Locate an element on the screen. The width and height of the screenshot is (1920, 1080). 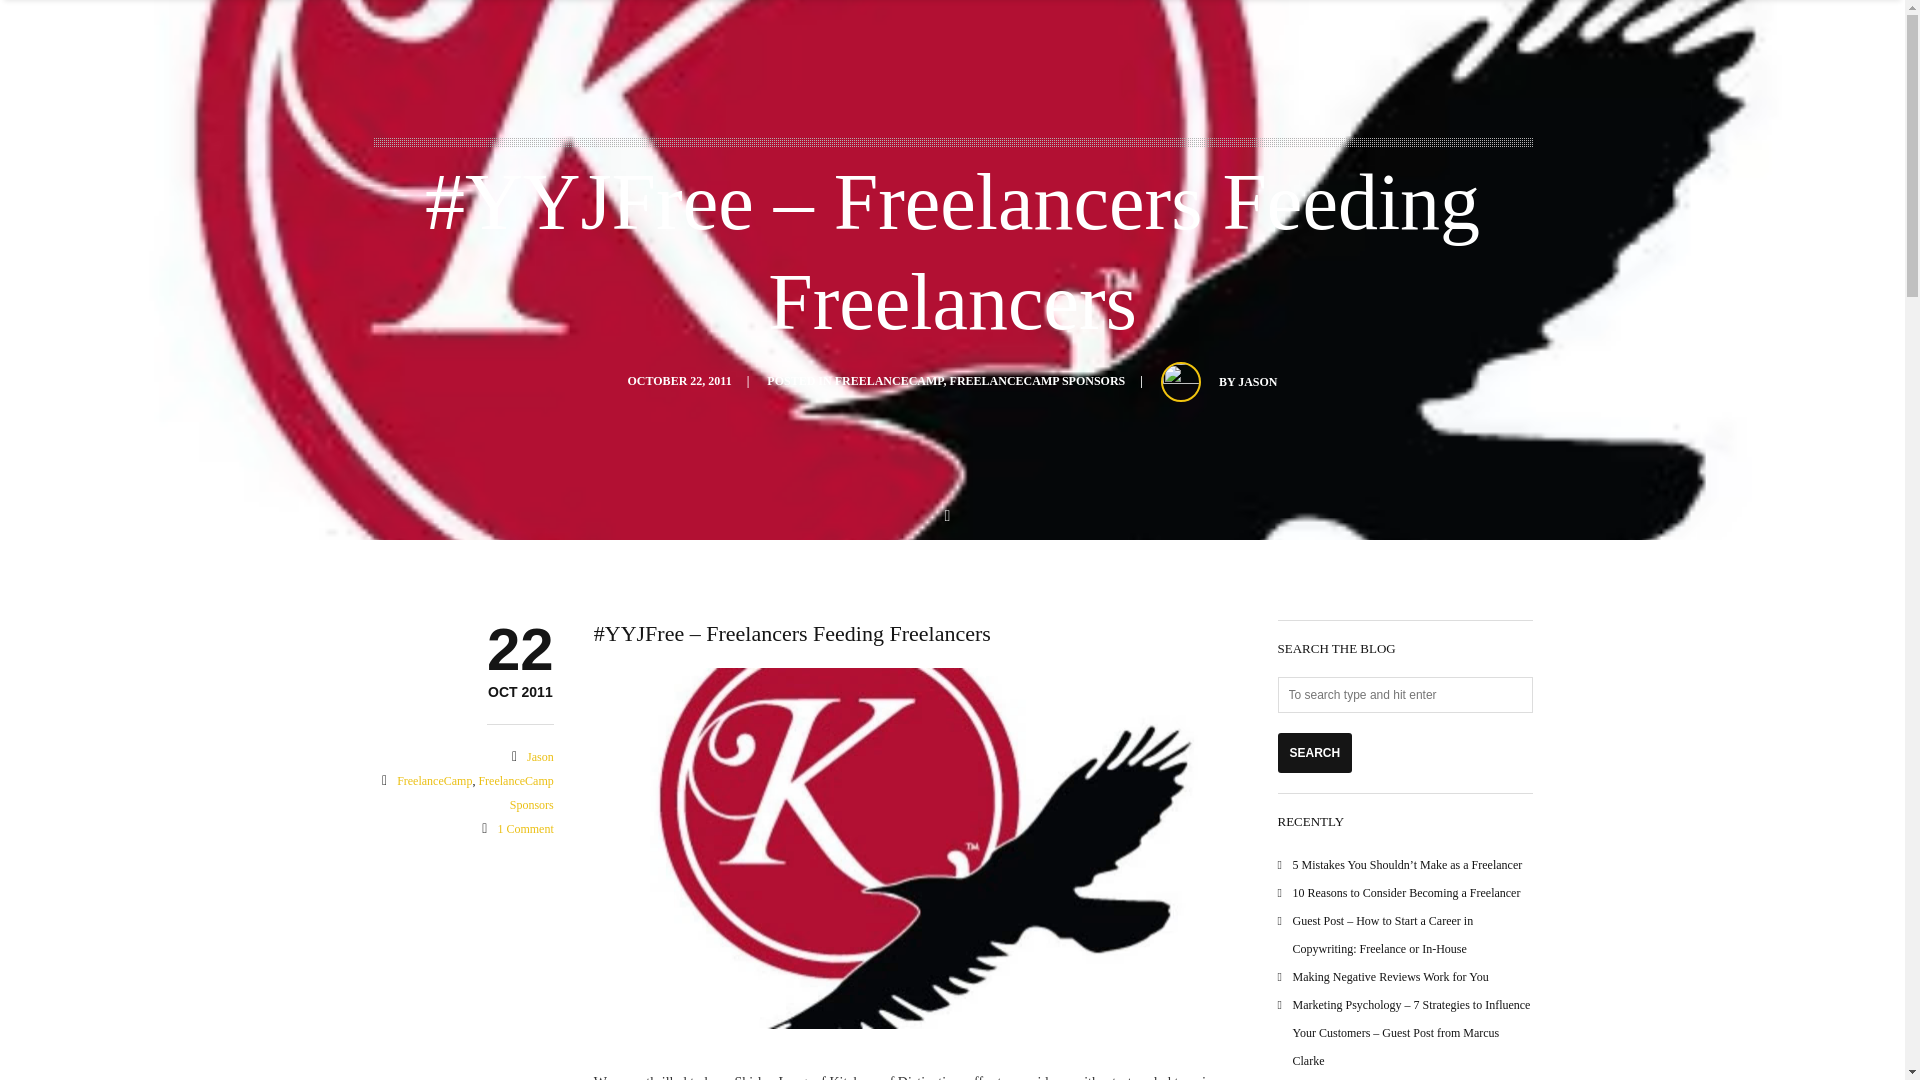
FreelanceCamp is located at coordinates (1316, 753).